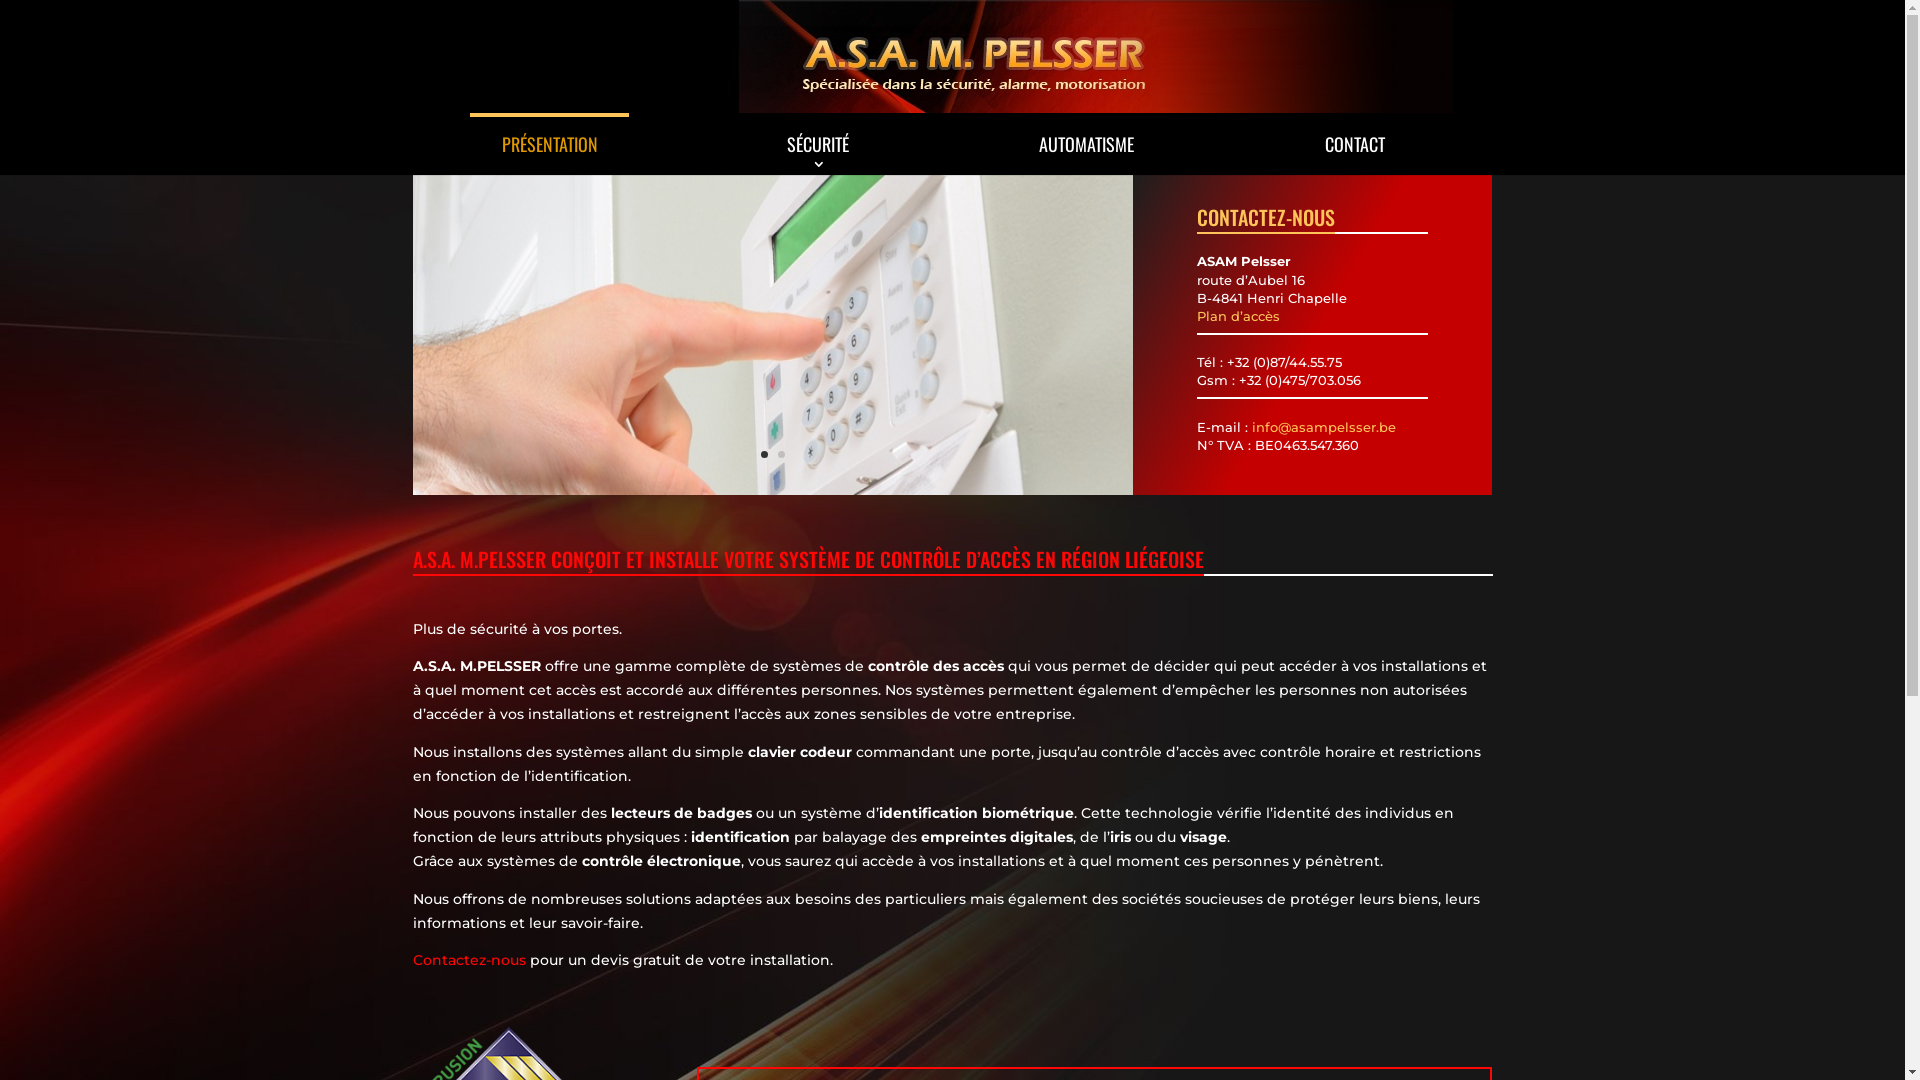  I want to click on info@asampelsser.be, so click(1324, 427).